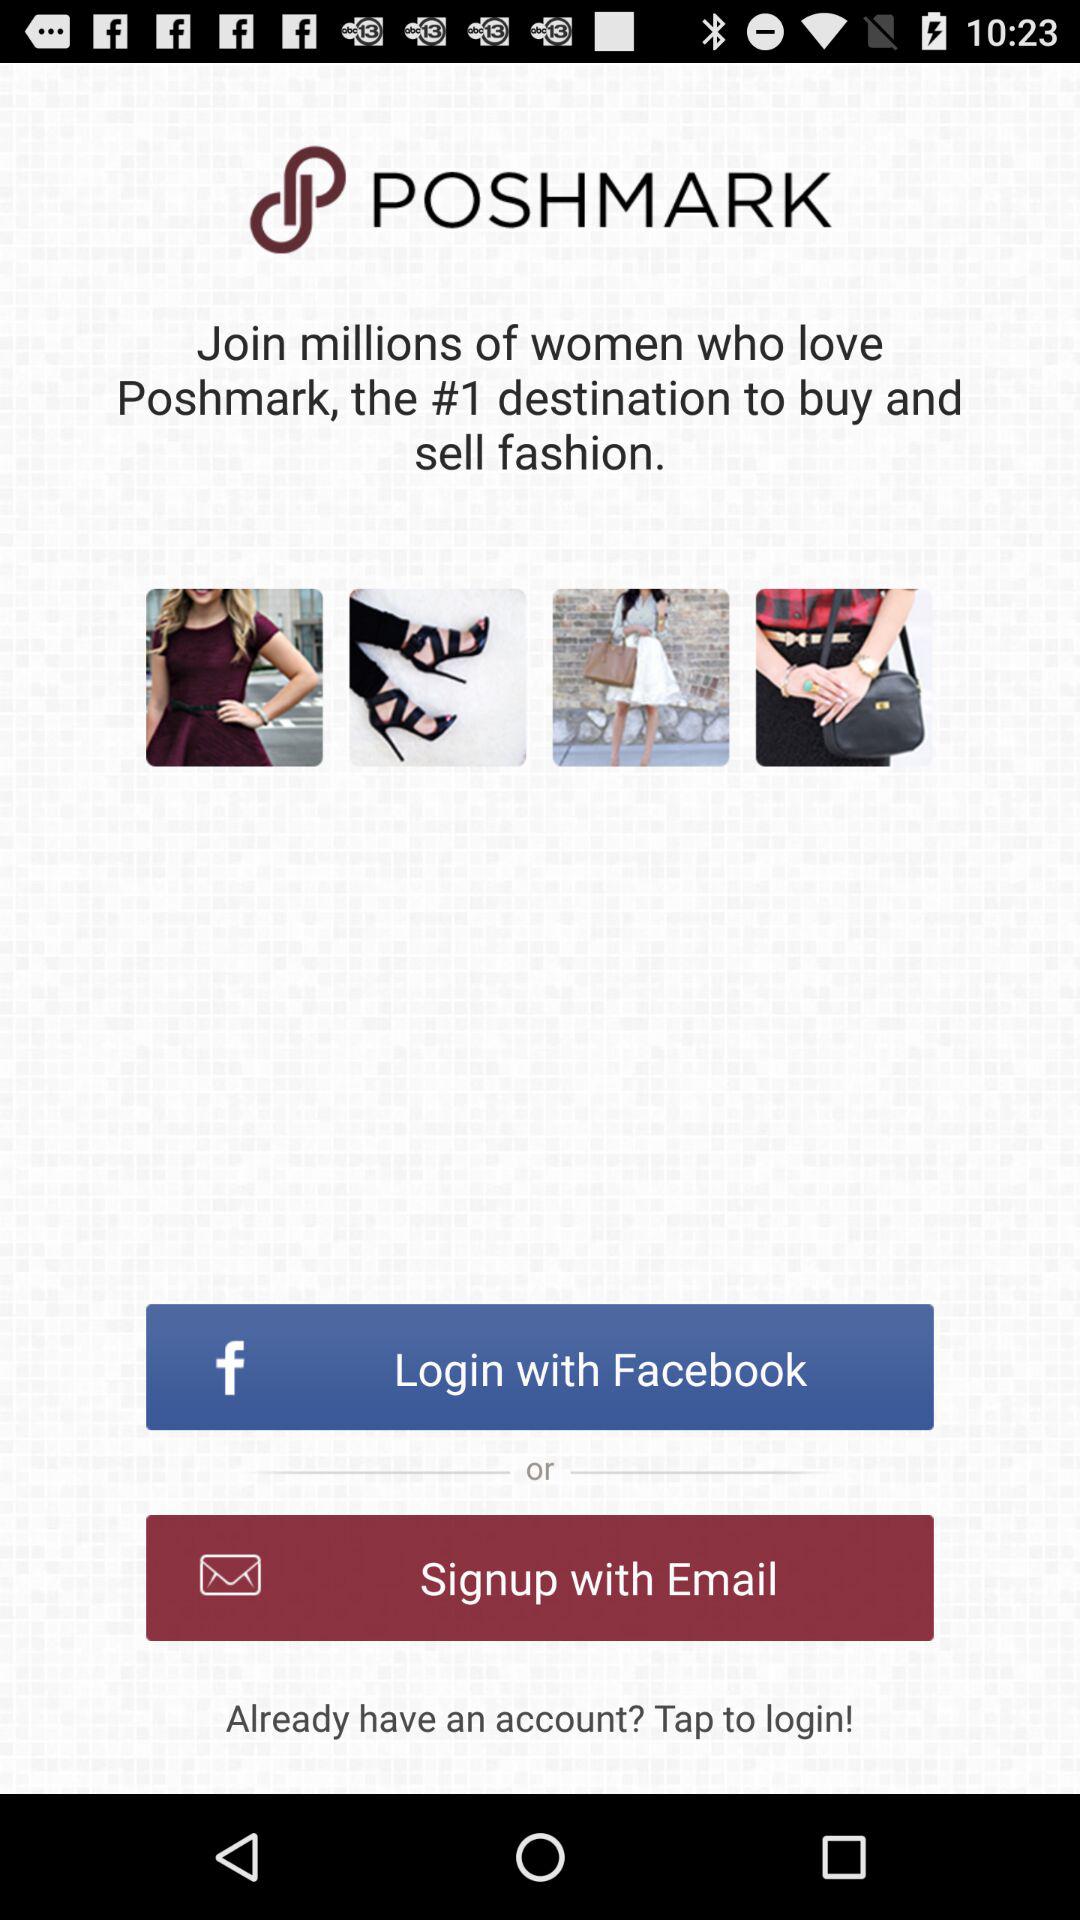  Describe the element at coordinates (540, 1367) in the screenshot. I see `flip until login with facebook icon` at that location.